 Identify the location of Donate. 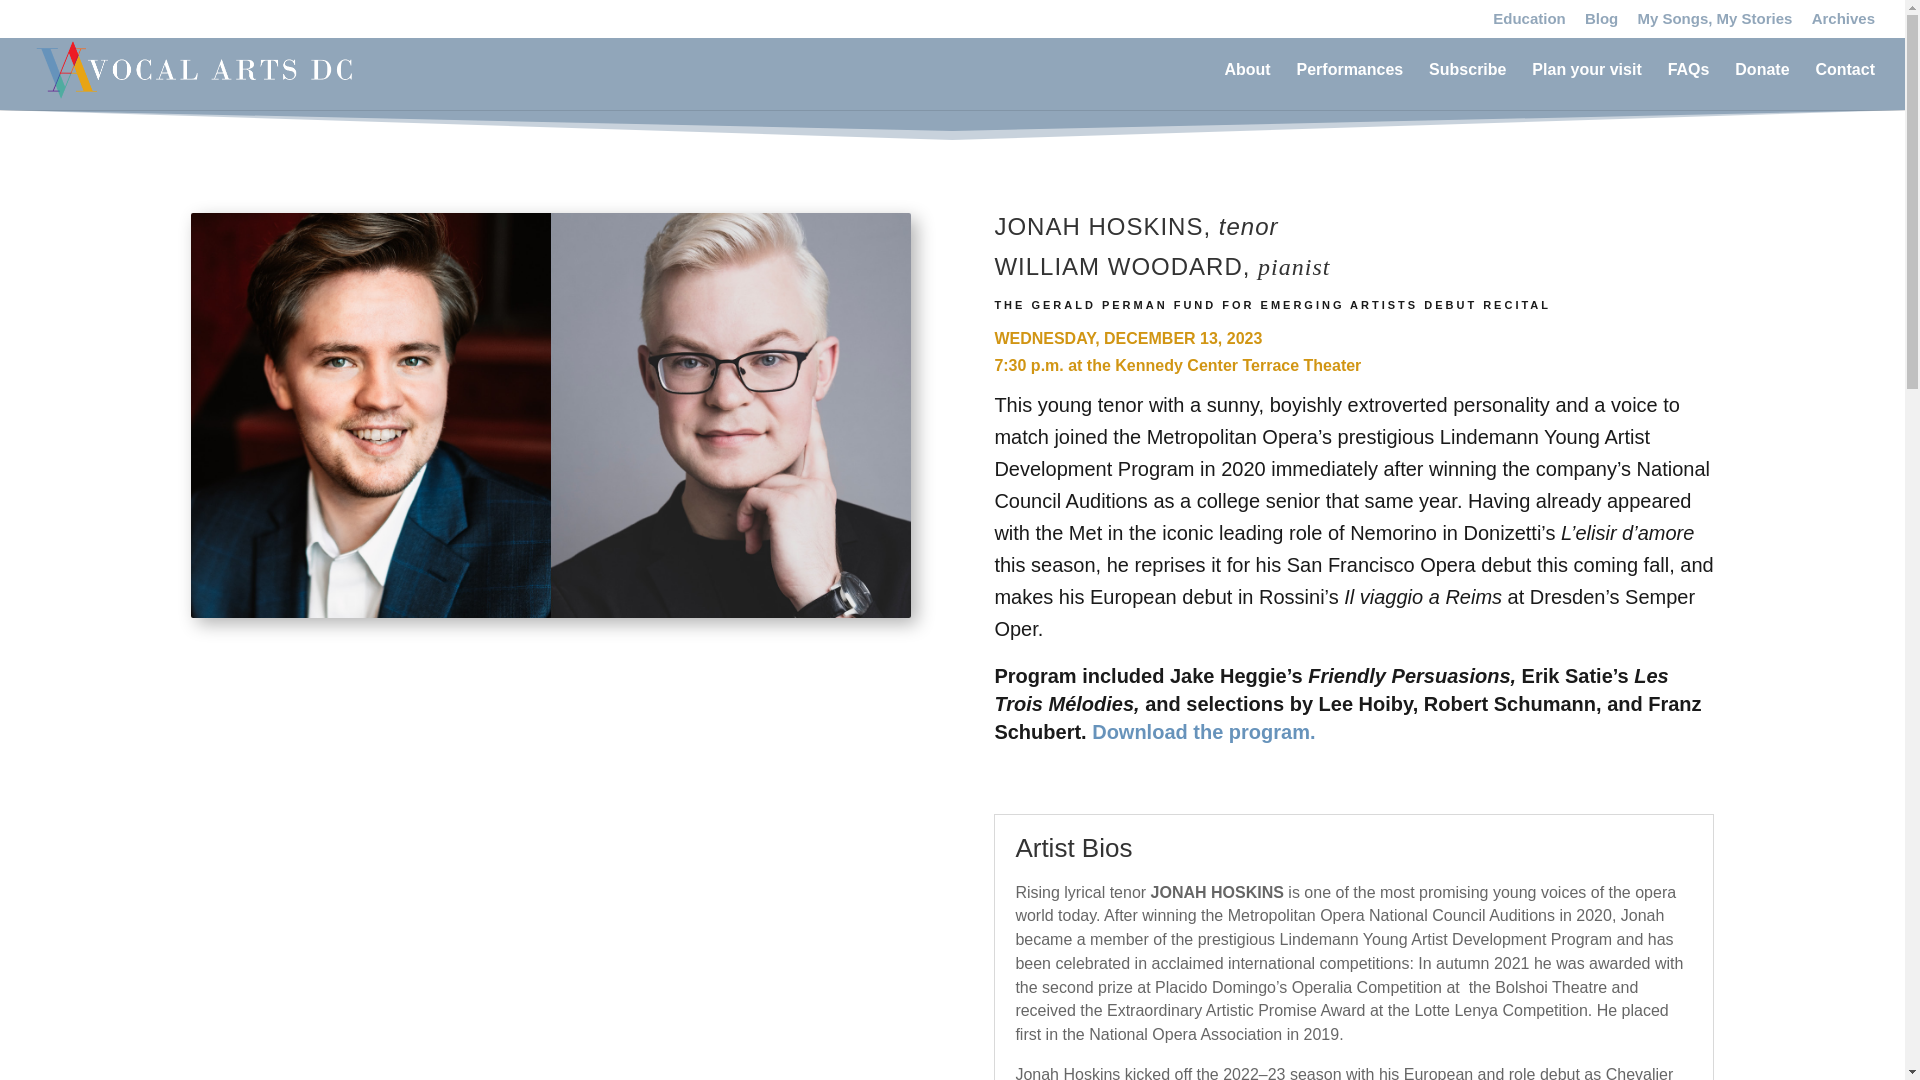
(1762, 86).